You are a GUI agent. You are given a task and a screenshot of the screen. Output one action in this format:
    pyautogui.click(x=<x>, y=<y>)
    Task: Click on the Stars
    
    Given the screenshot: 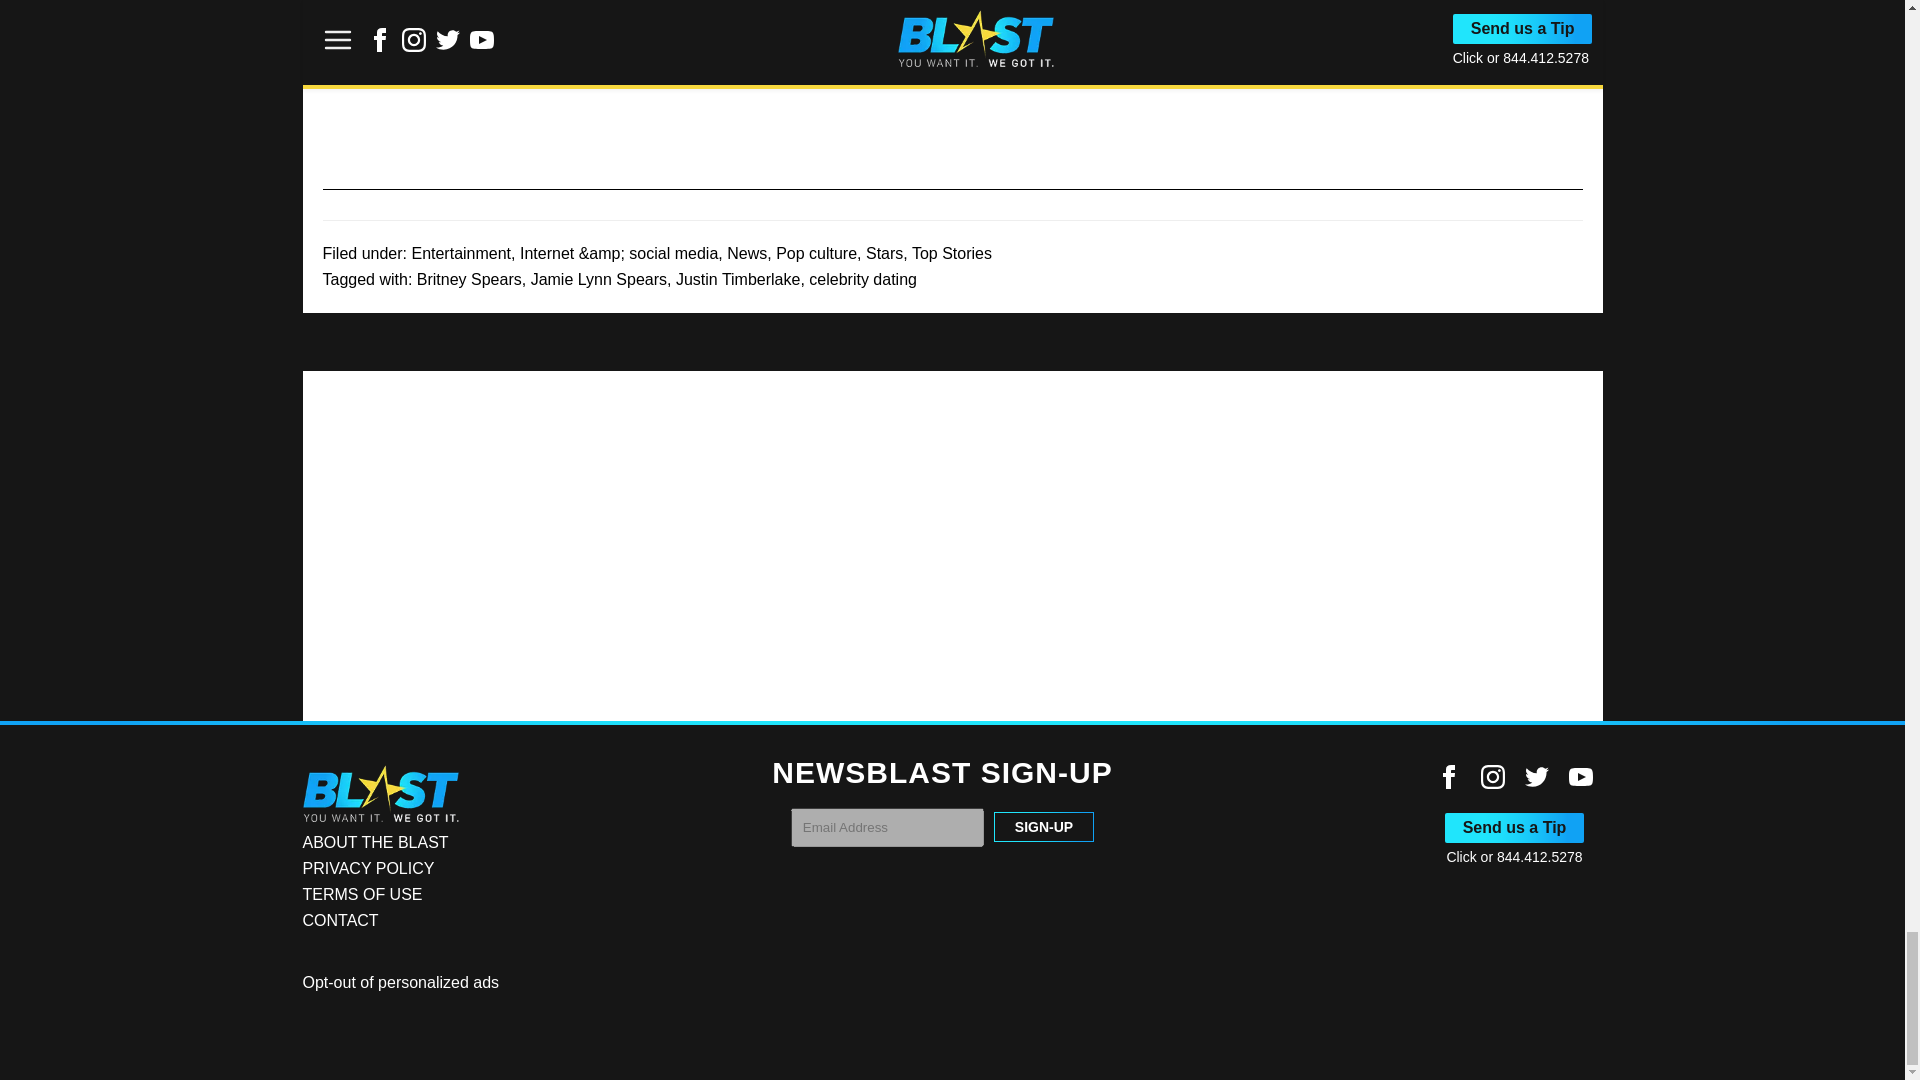 What is the action you would take?
    pyautogui.click(x=884, y=254)
    